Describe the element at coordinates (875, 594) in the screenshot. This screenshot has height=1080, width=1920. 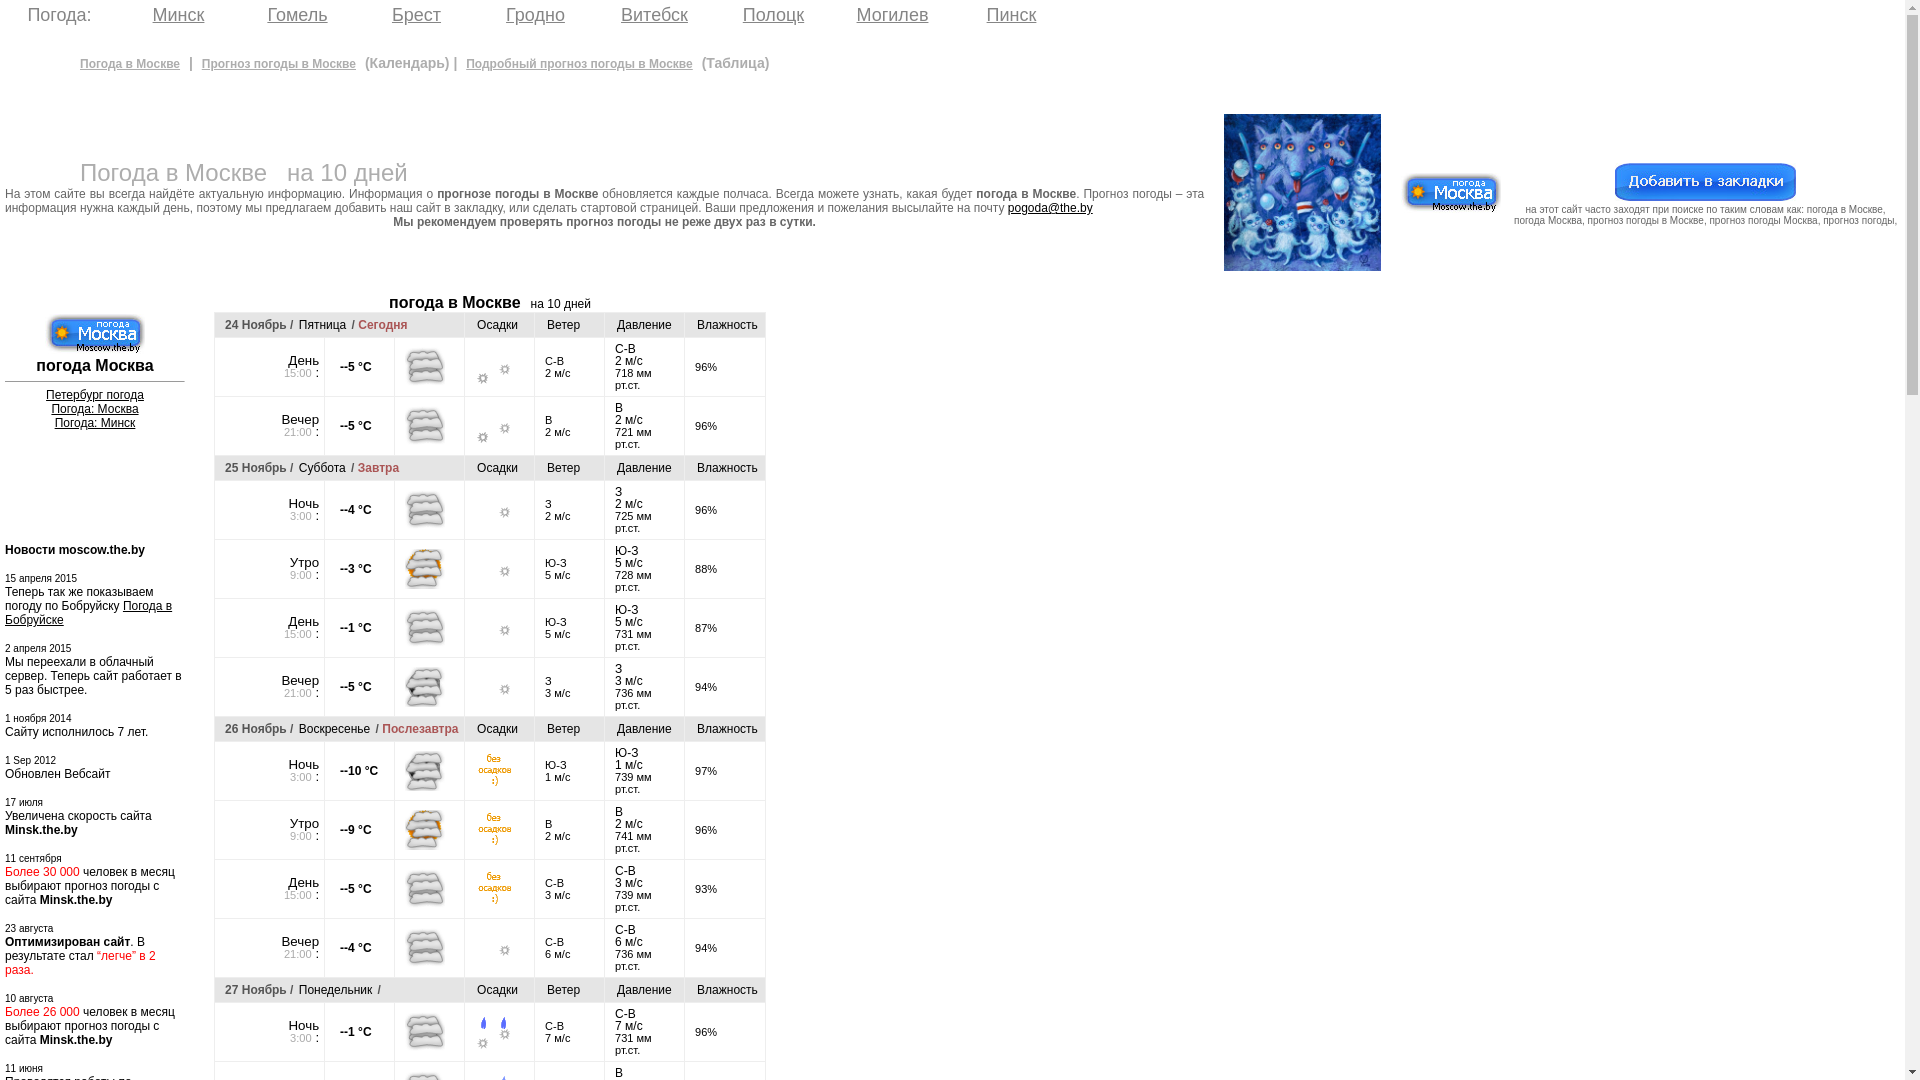
I see `Advertisement` at that location.